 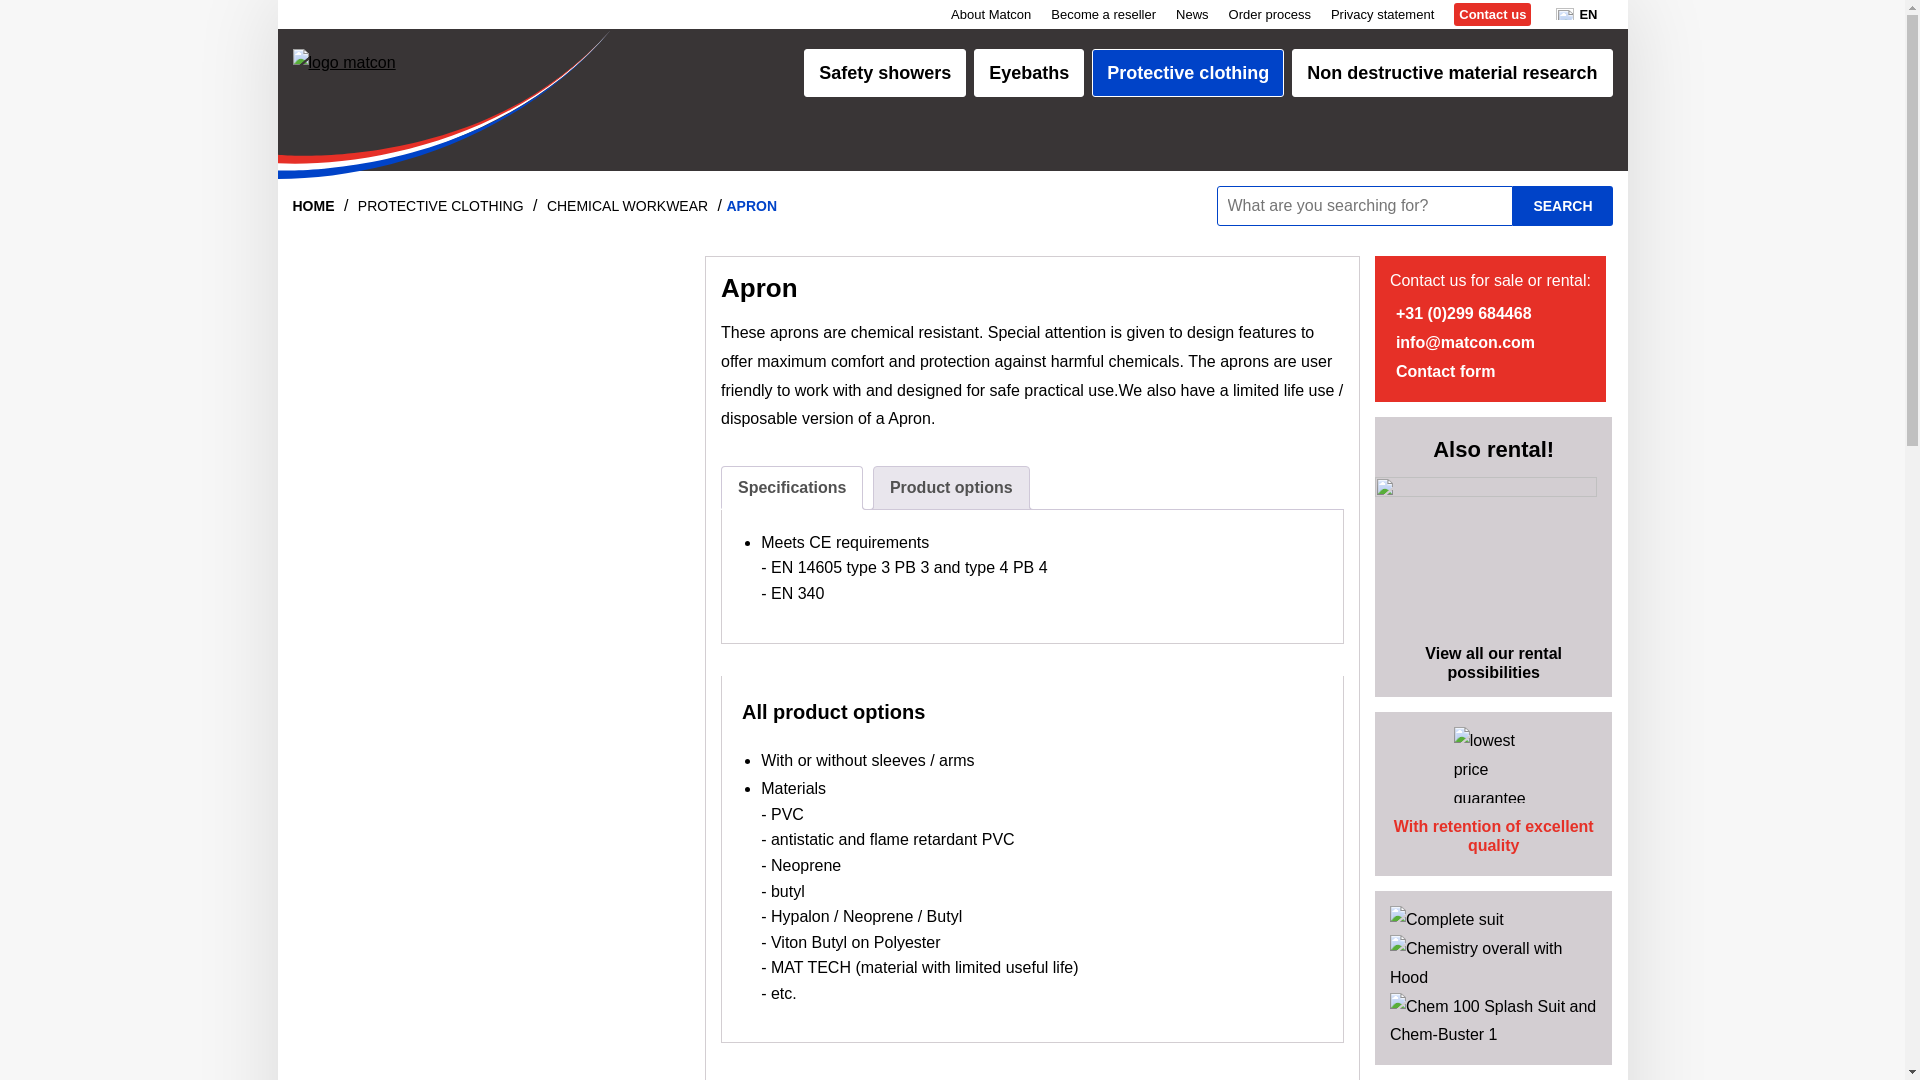 I want to click on Search, so click(x=1562, y=205).